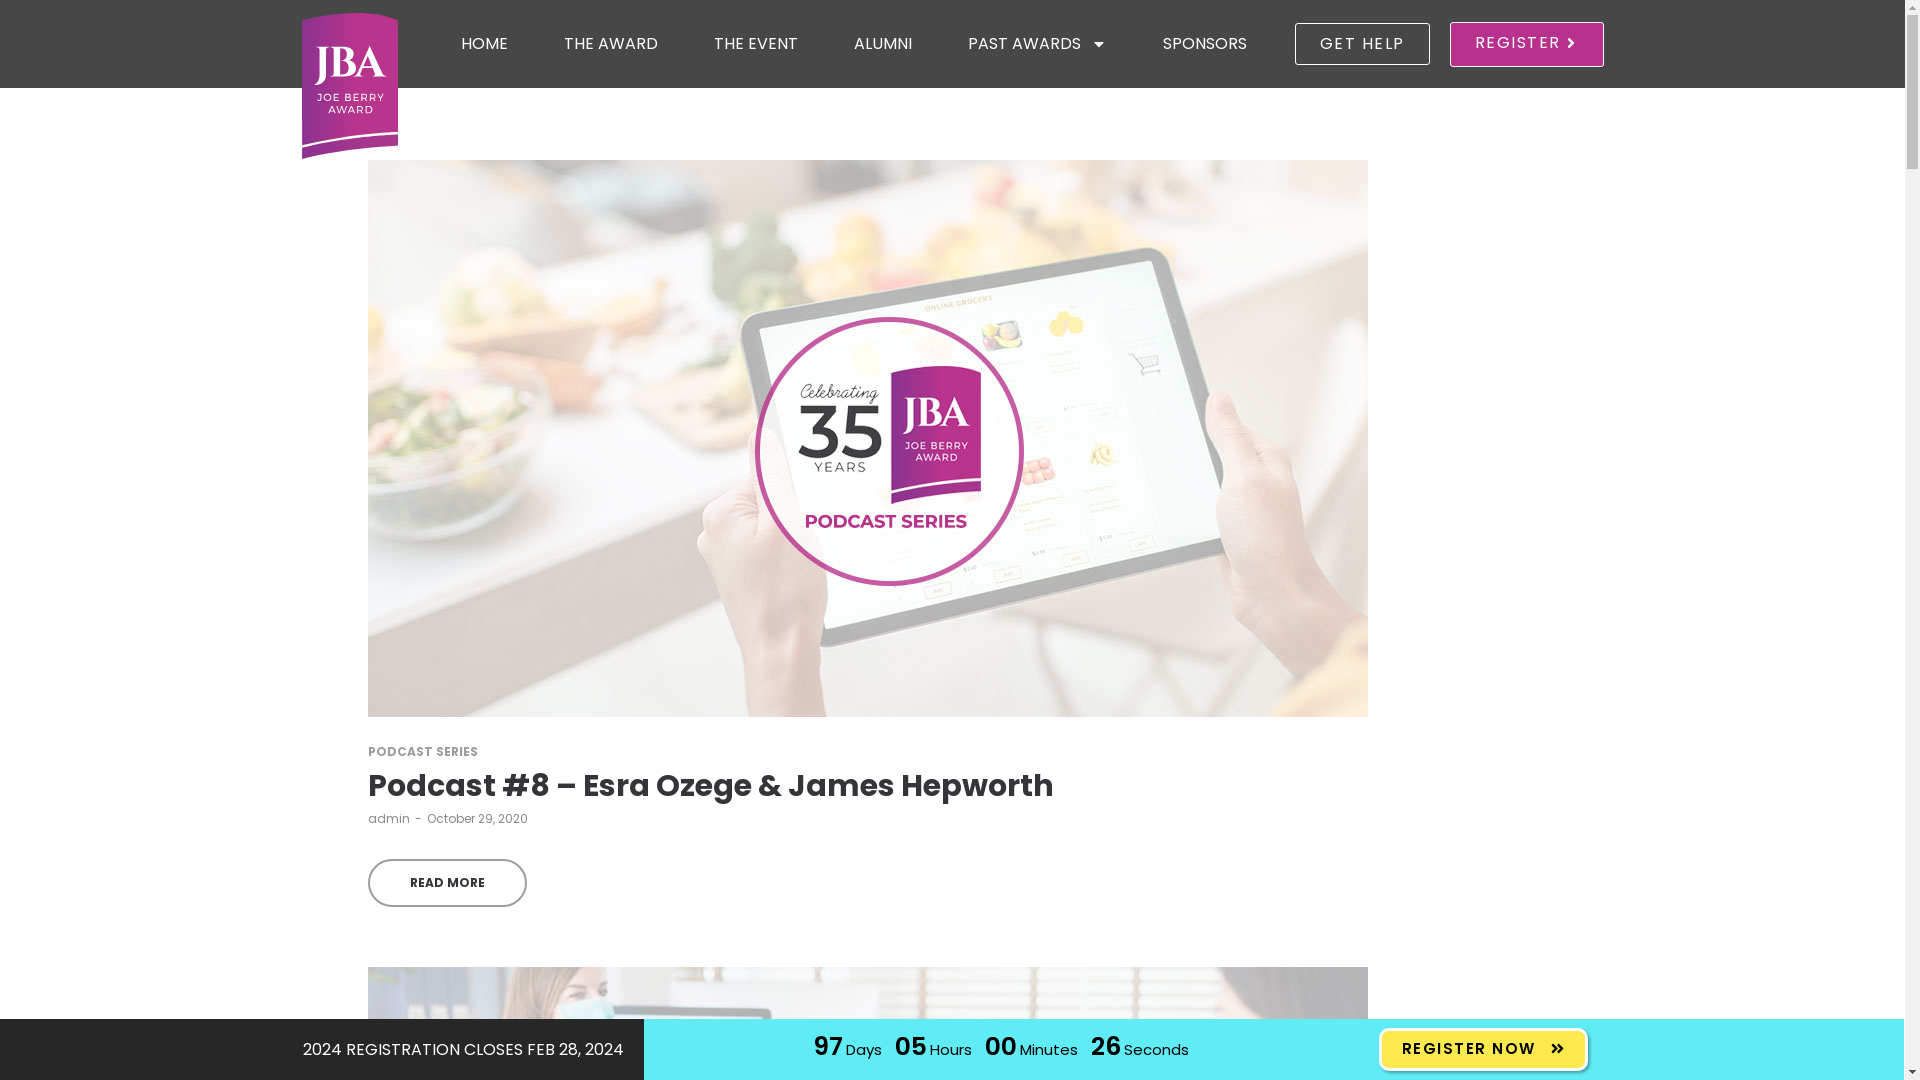 Image resolution: width=1920 pixels, height=1080 pixels. What do you see at coordinates (1205, 44) in the screenshot?
I see `SPONSORS` at bounding box center [1205, 44].